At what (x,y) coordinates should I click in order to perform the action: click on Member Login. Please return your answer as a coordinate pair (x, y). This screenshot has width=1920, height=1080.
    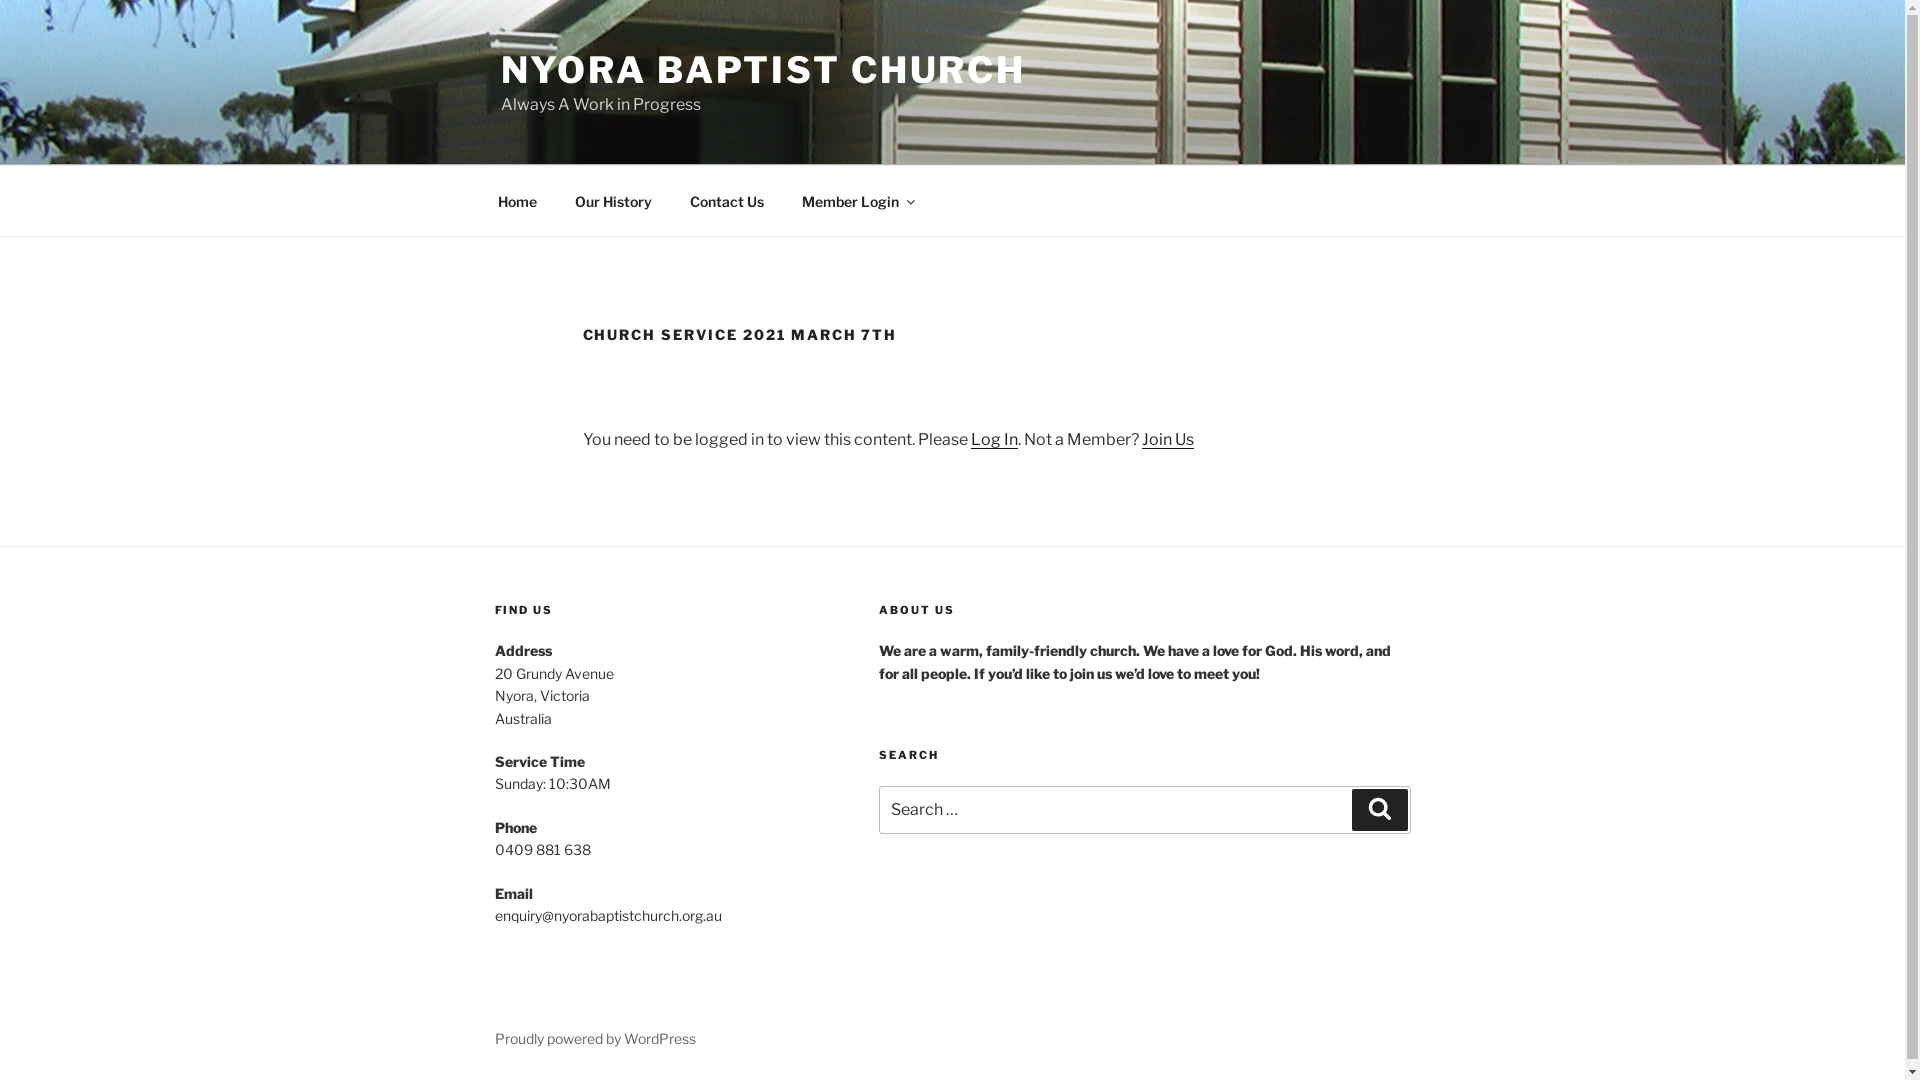
    Looking at the image, I should click on (857, 200).